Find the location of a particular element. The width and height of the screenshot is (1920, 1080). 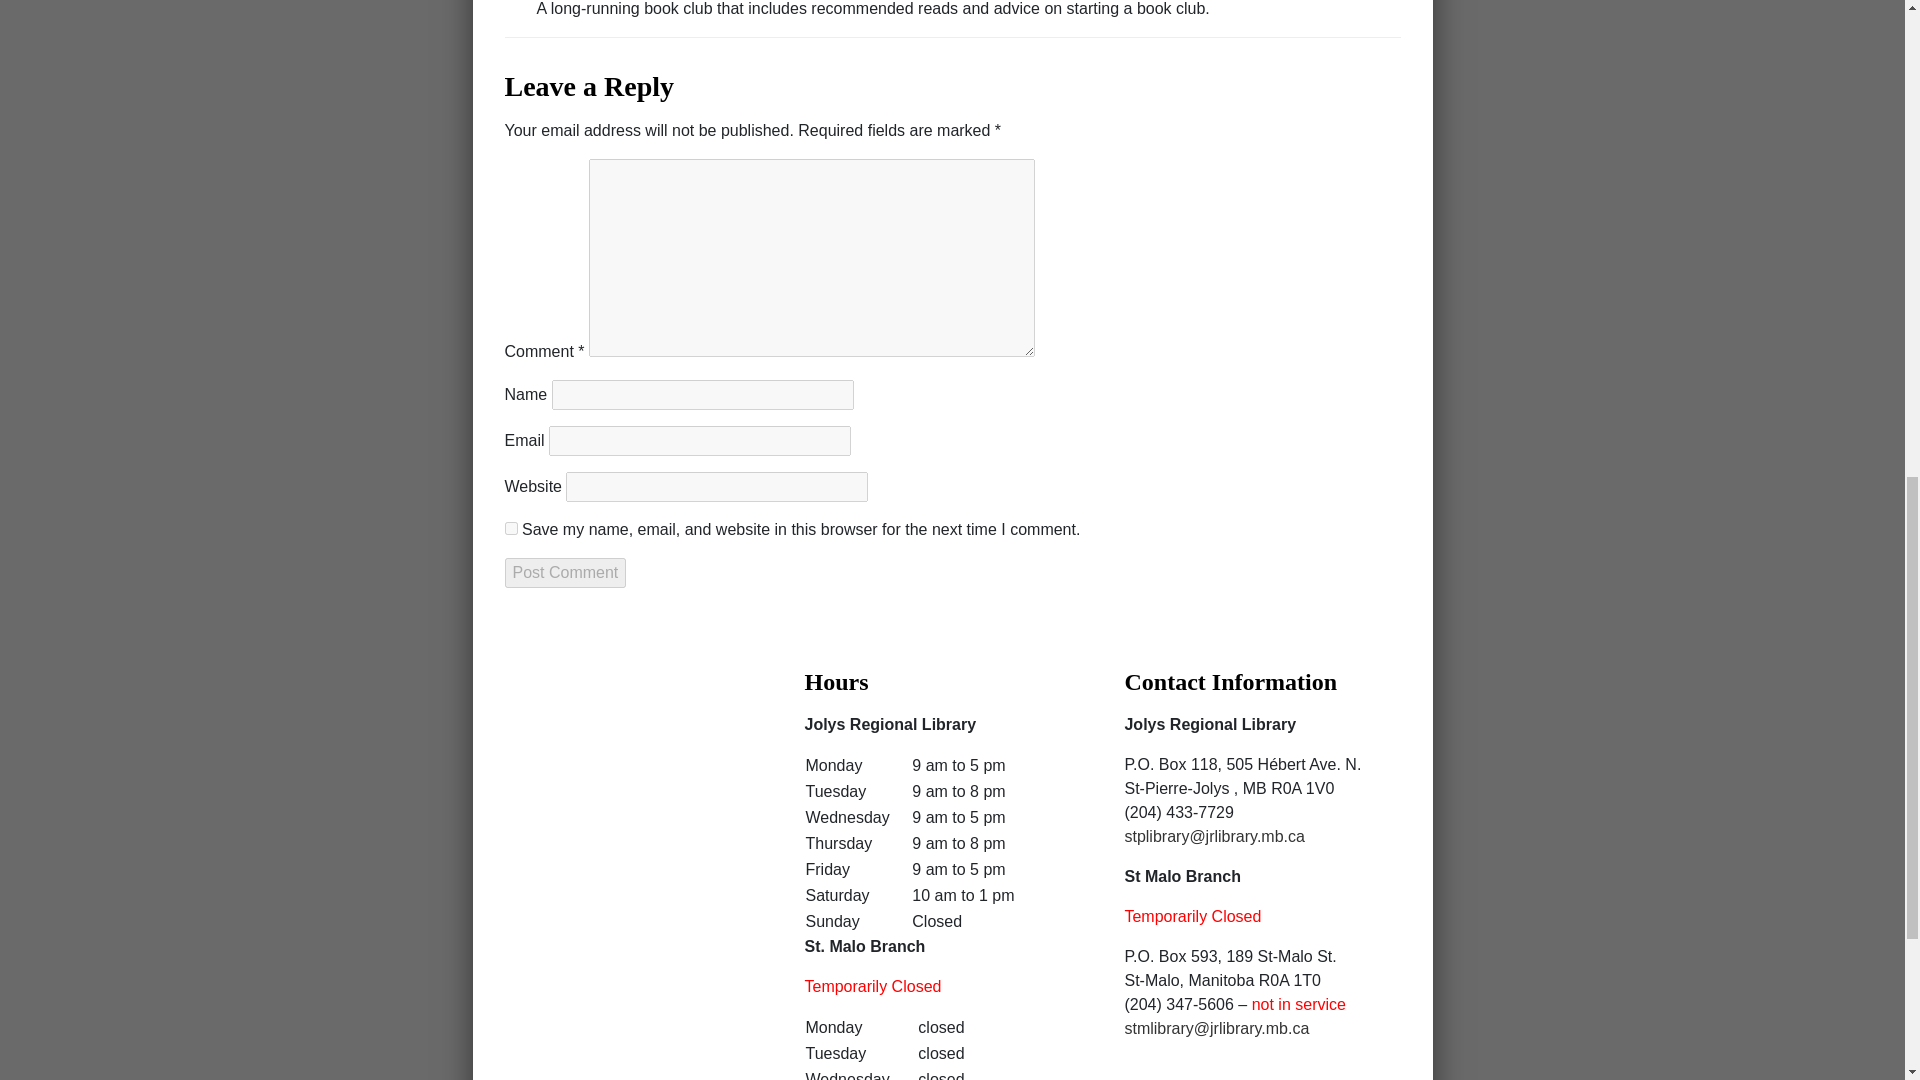

Post Comment is located at coordinates (564, 572).